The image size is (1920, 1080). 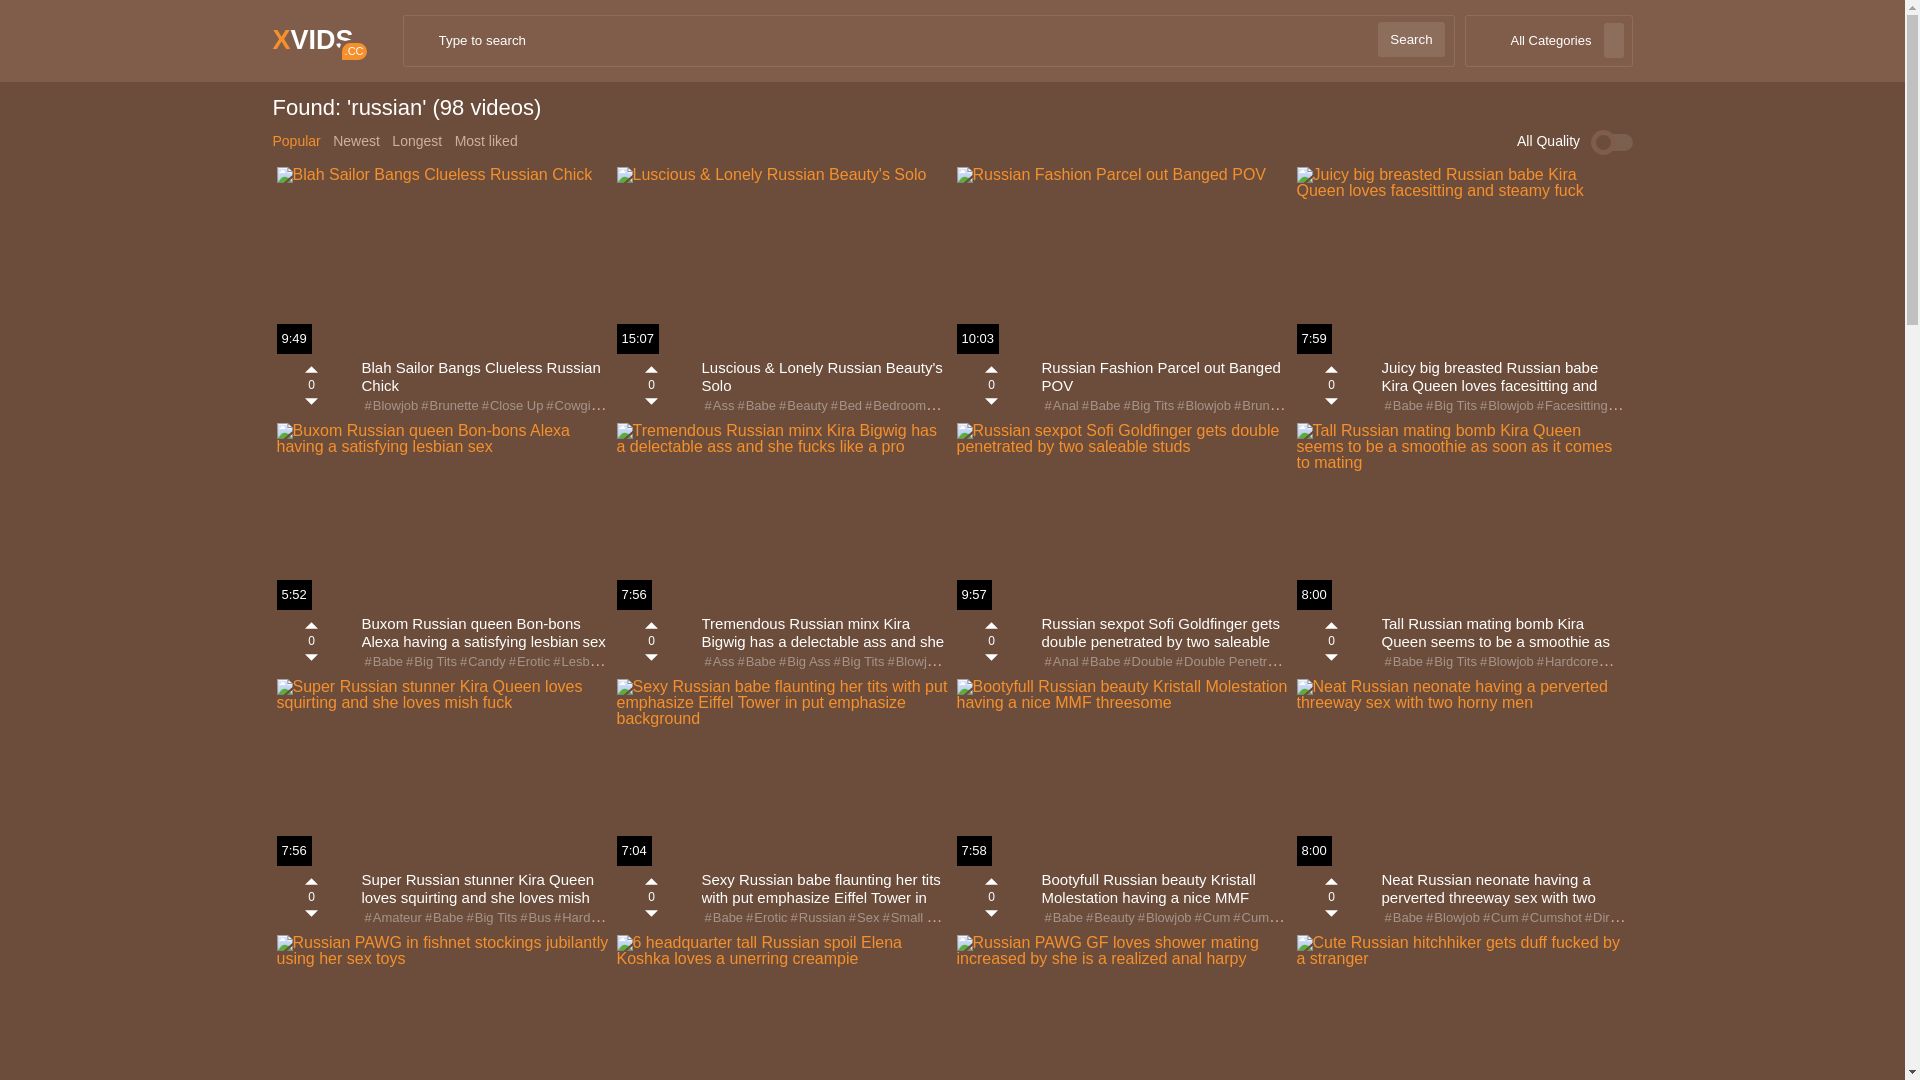 I want to click on Brunette, so click(x=1261, y=406).